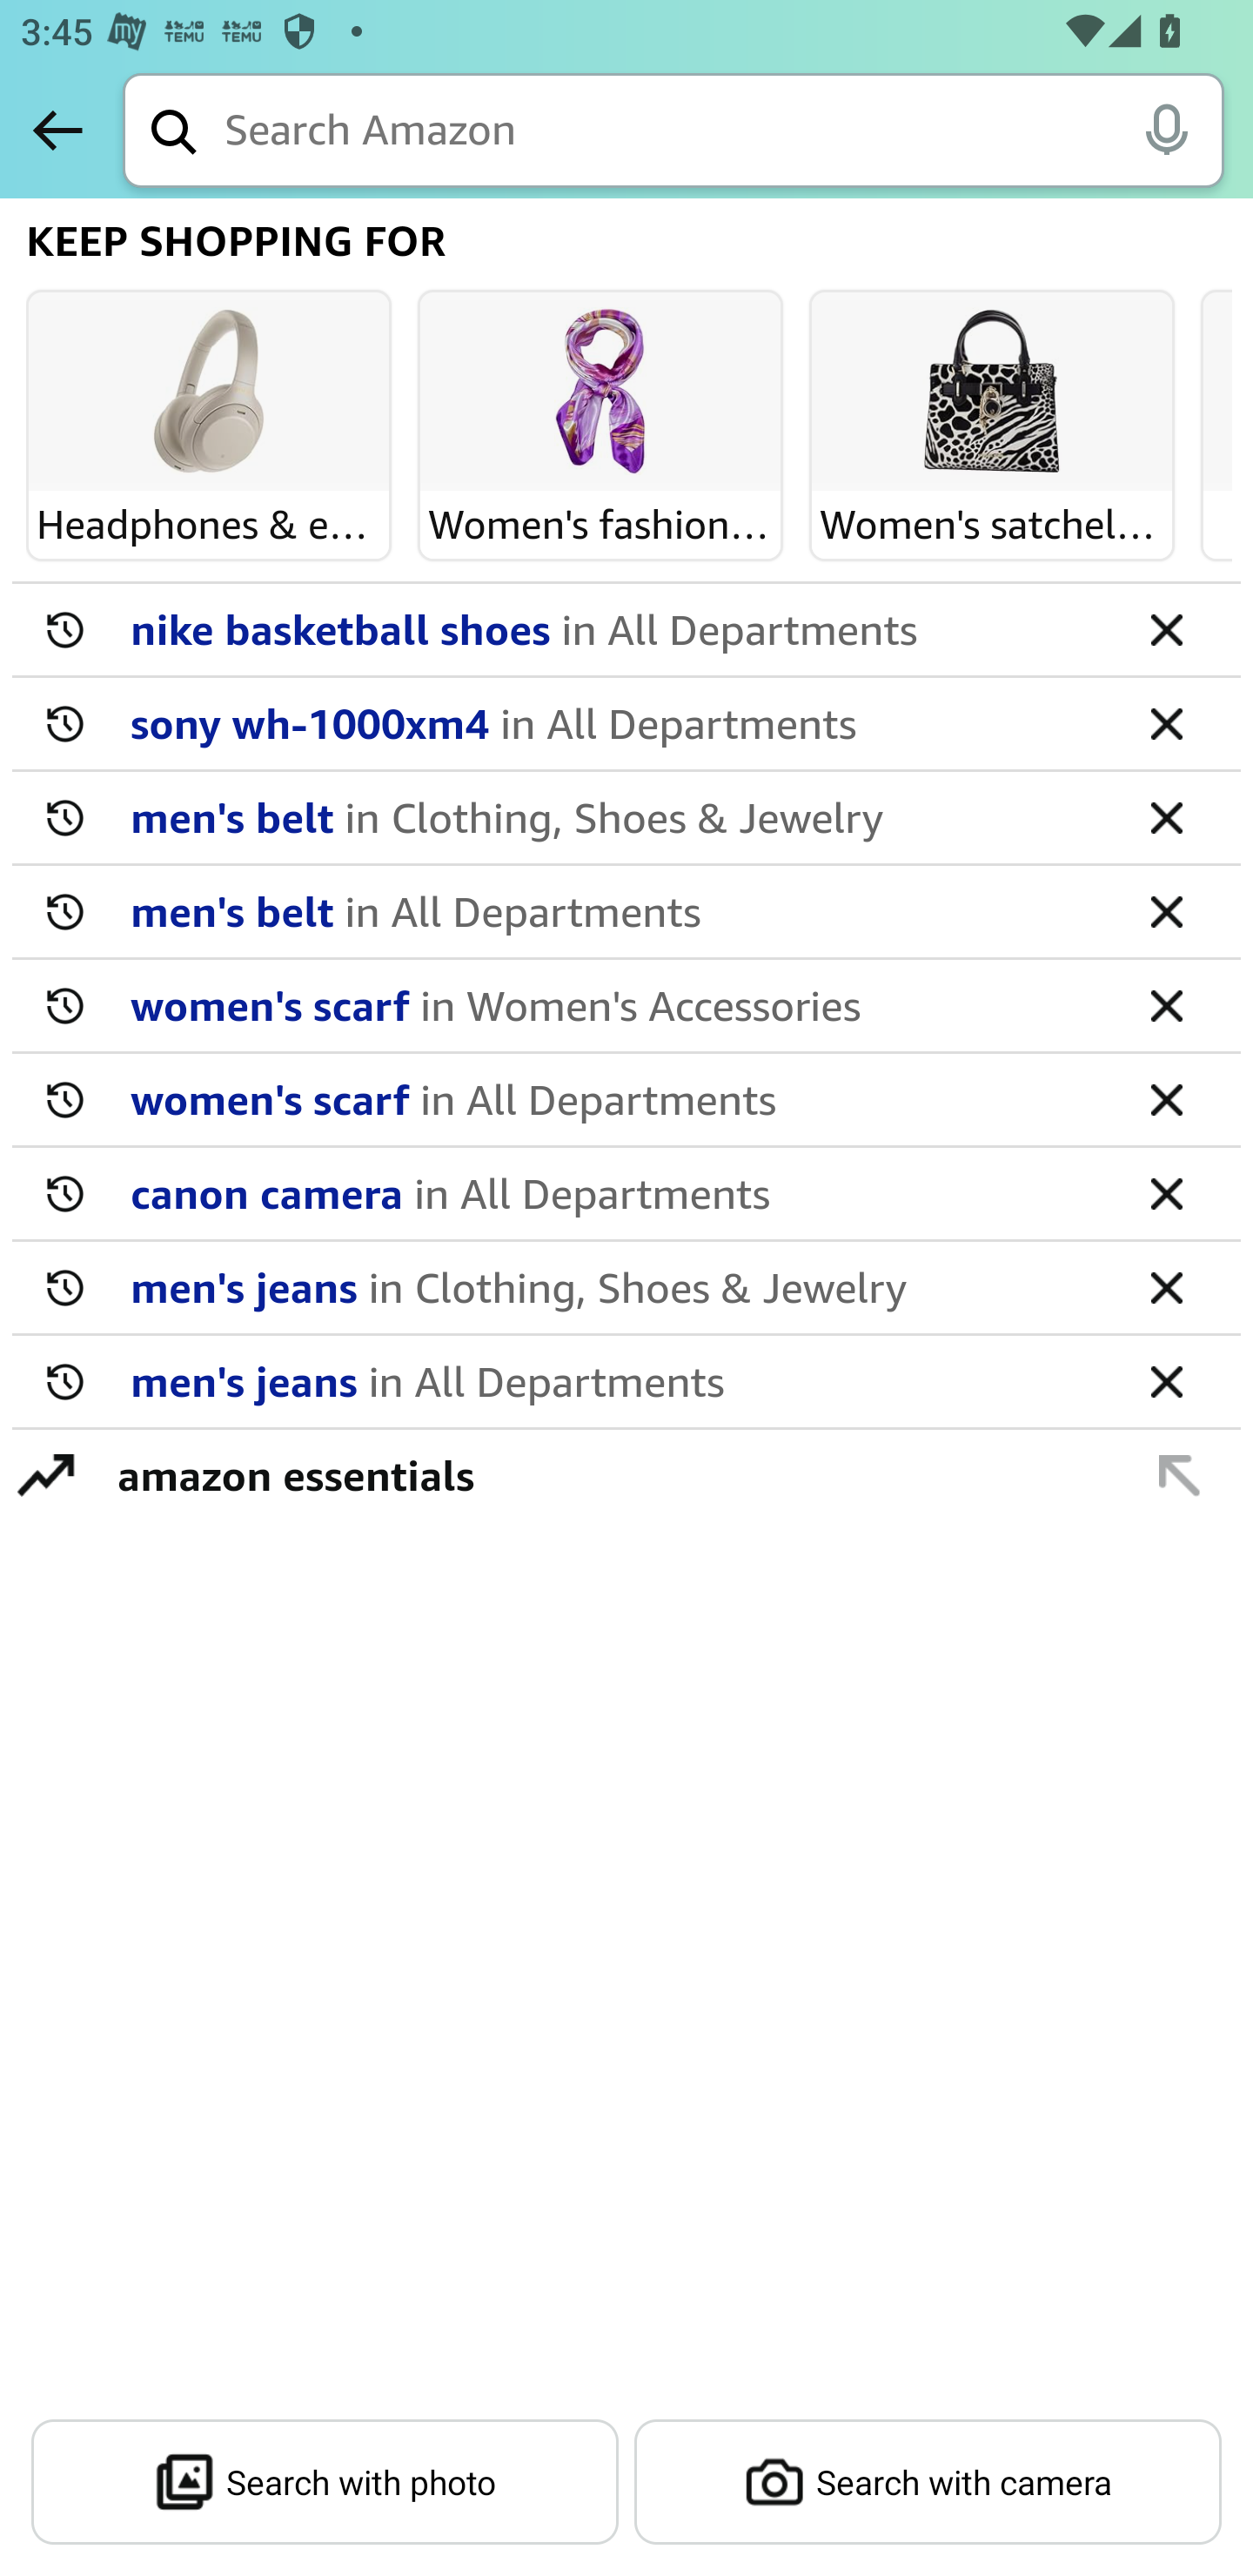 The image size is (1253, 2576). What do you see at coordinates (609, 1474) in the screenshot?
I see `amazon essentials` at bounding box center [609, 1474].